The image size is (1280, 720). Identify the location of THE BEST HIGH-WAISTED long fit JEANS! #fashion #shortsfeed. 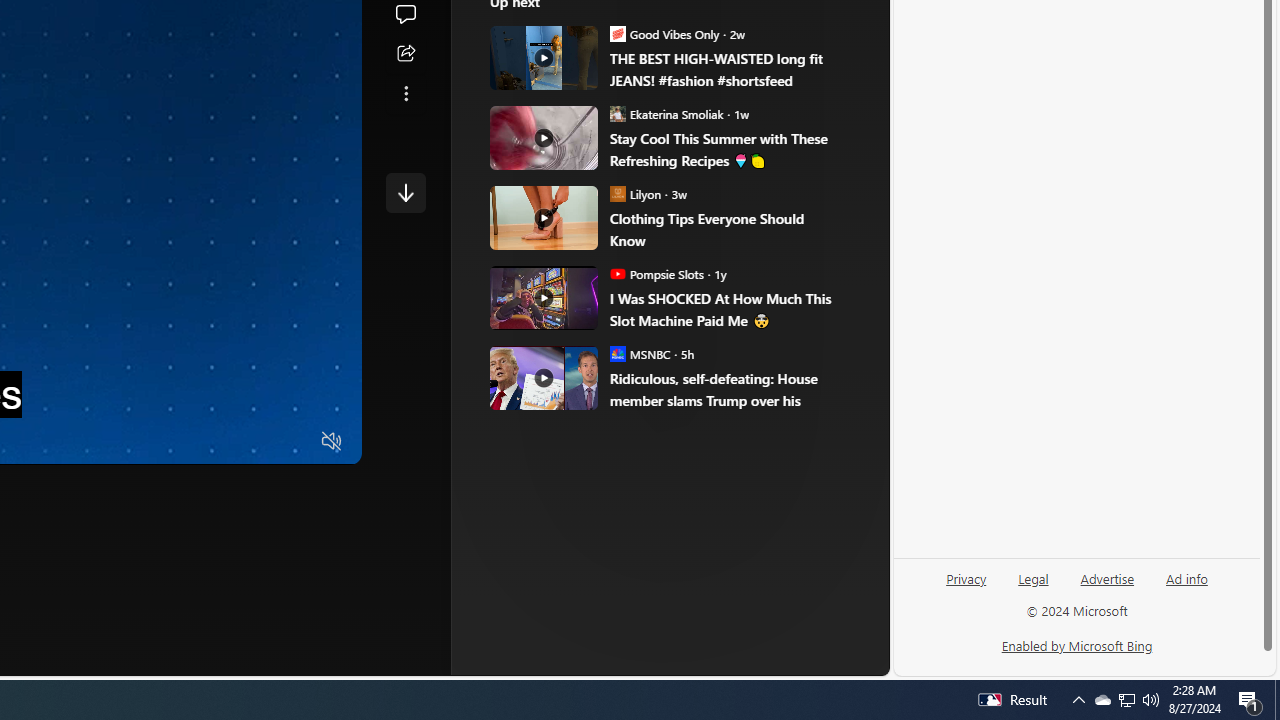
(544, 58).